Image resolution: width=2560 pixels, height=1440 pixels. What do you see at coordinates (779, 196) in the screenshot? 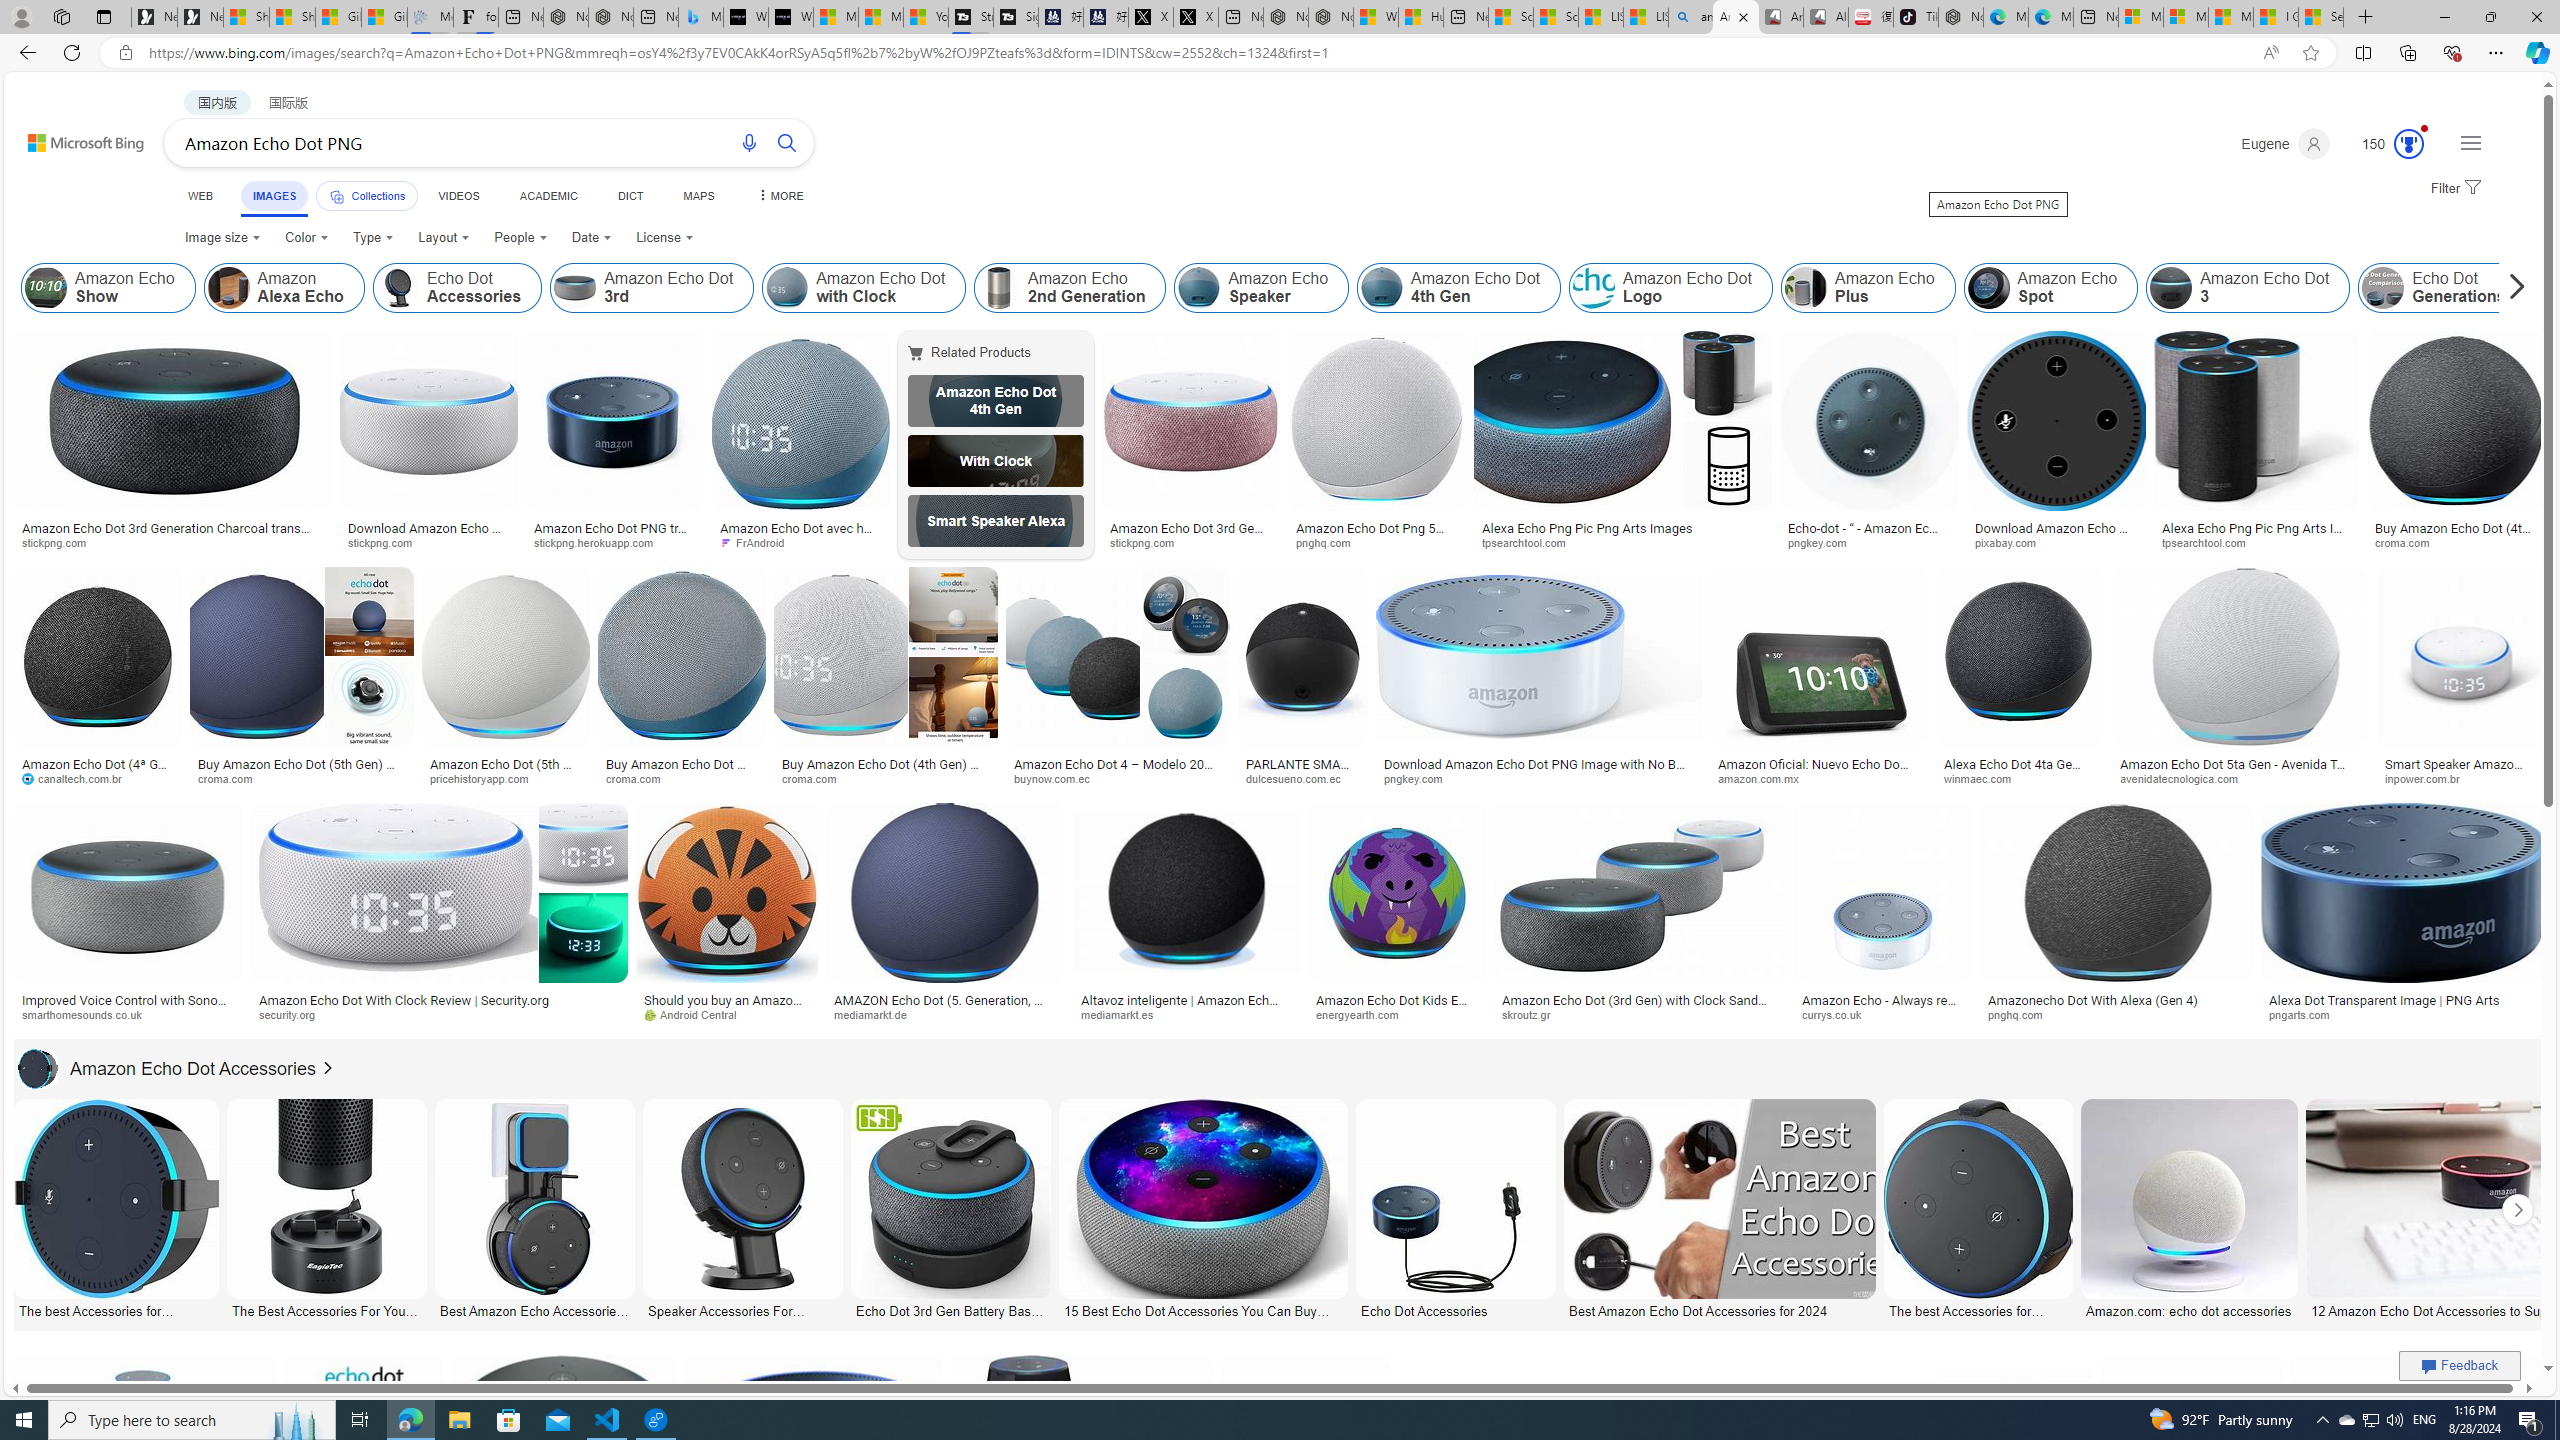
I see `MORE` at bounding box center [779, 196].